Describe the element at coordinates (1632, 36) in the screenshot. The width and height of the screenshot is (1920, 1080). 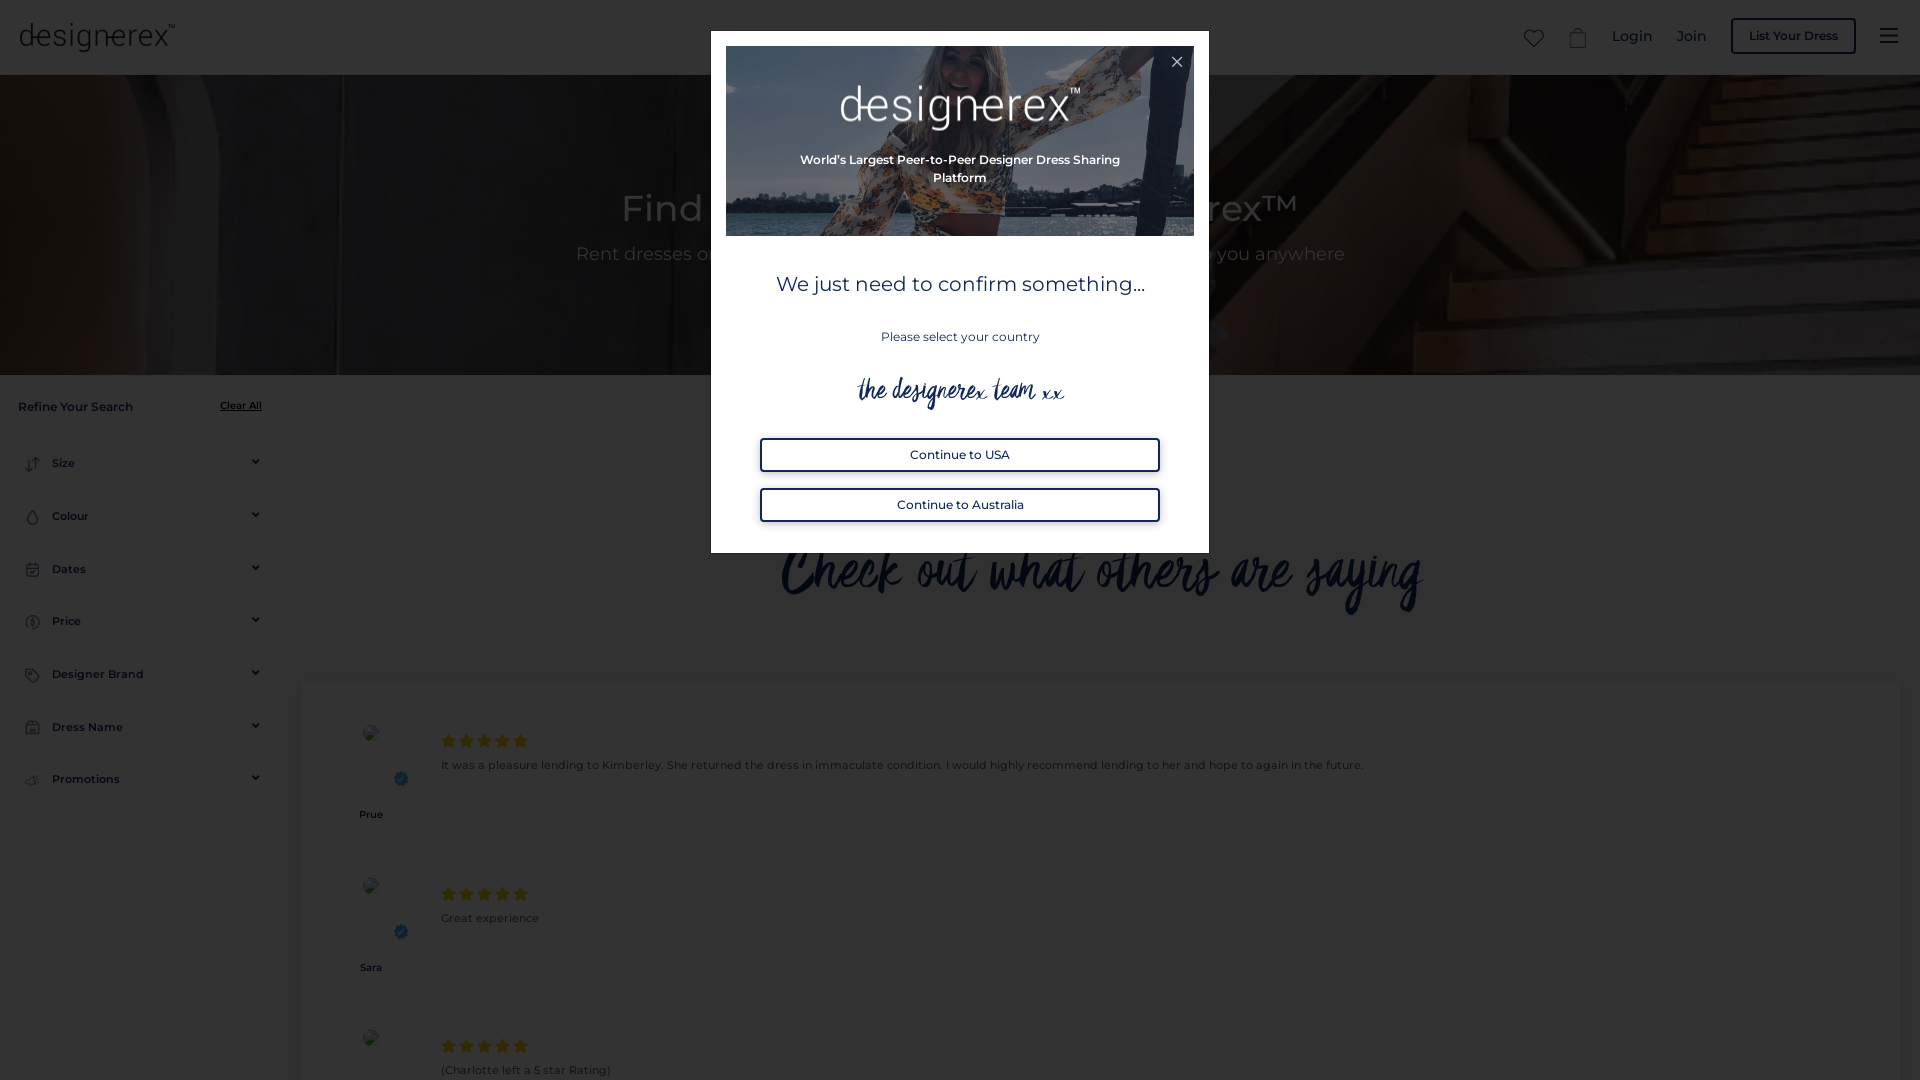
I see `Login` at that location.